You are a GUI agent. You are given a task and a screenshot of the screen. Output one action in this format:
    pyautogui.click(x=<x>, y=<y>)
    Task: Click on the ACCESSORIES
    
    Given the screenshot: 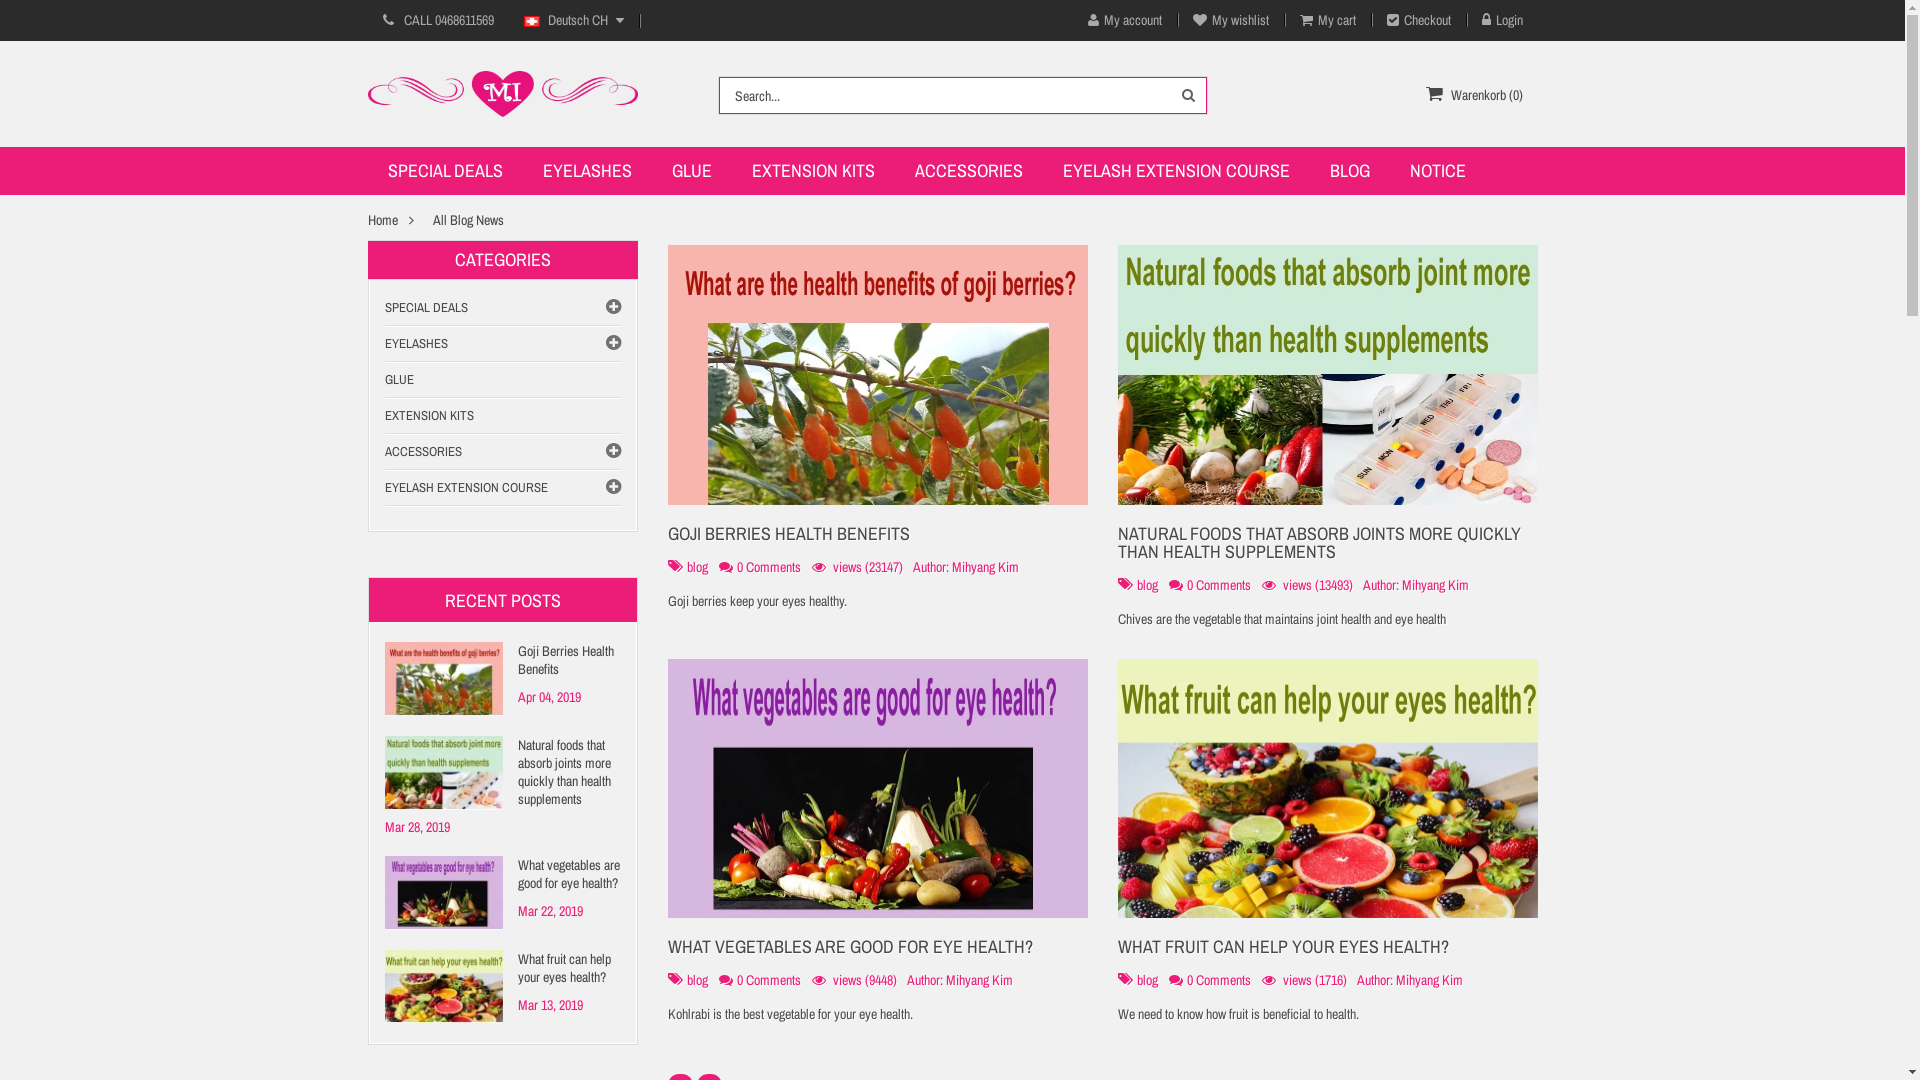 What is the action you would take?
    pyautogui.click(x=968, y=170)
    